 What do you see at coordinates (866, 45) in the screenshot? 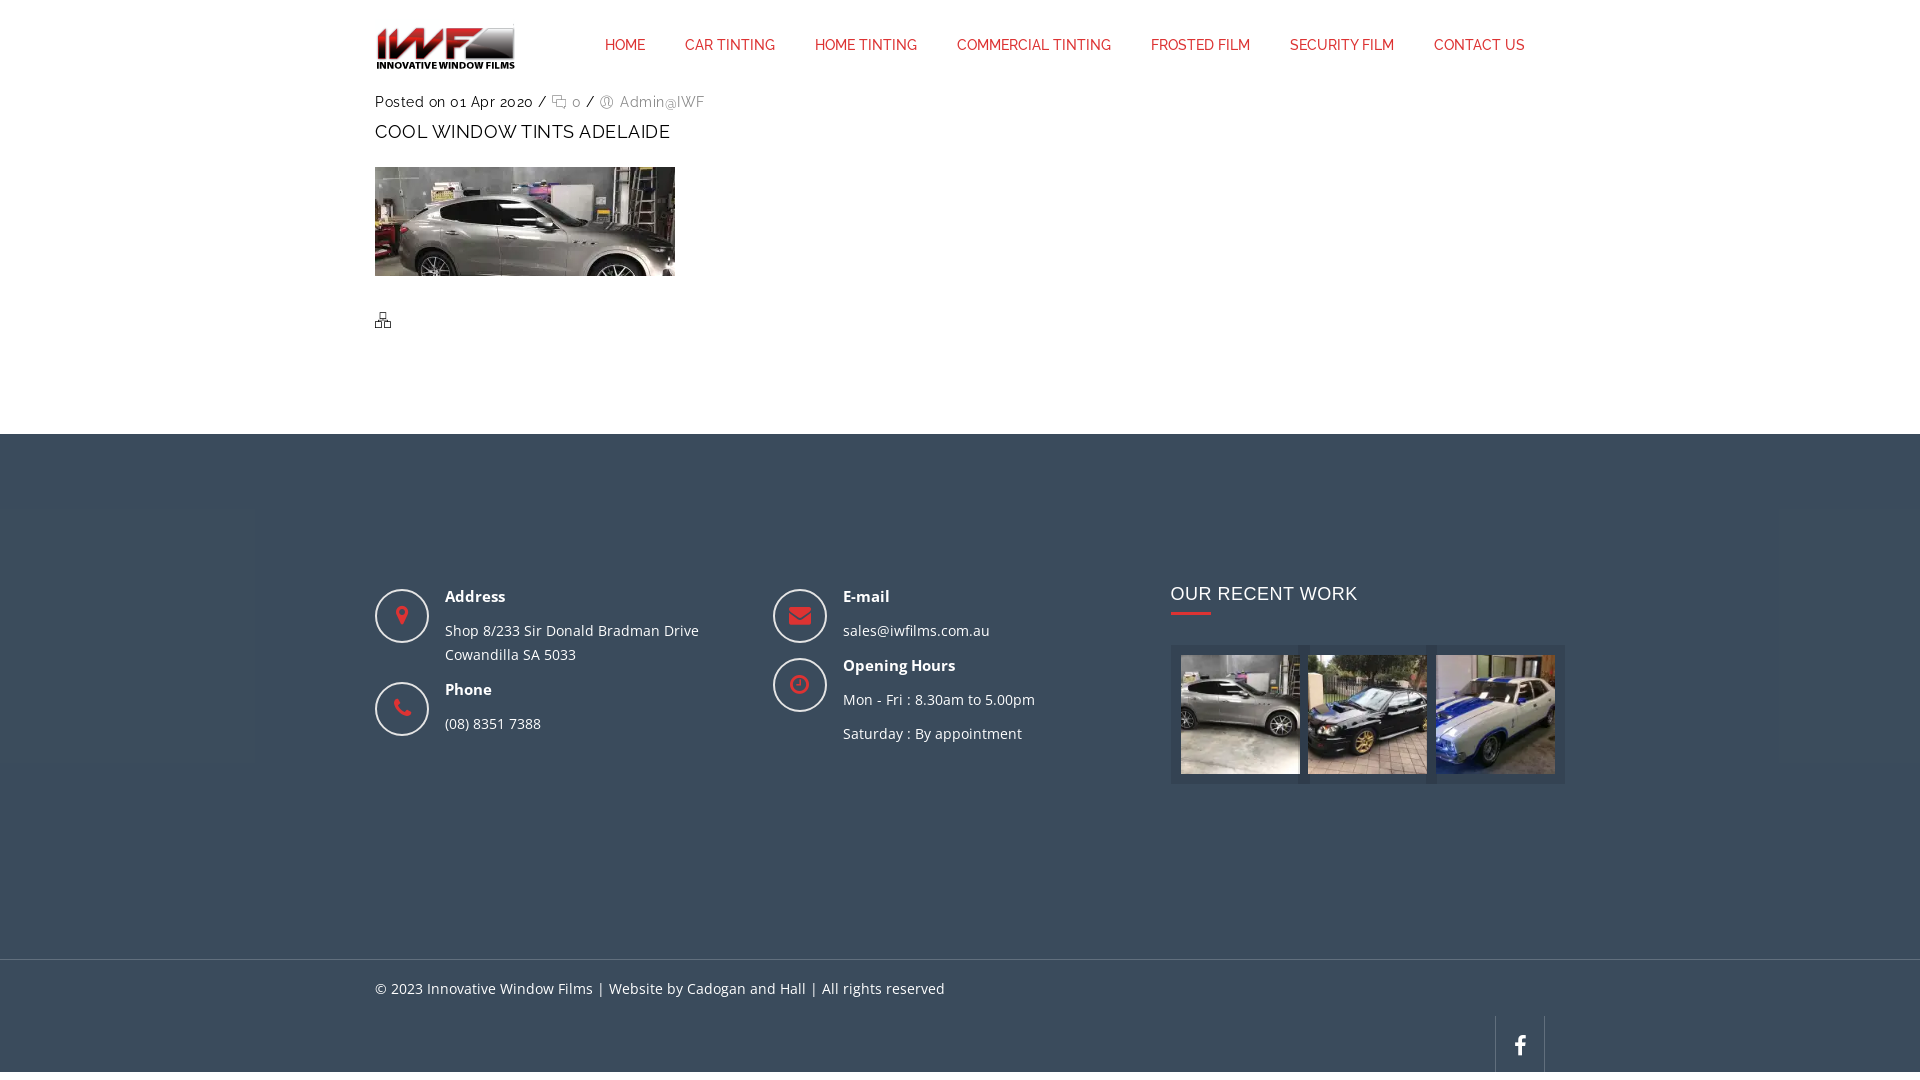
I see `HOME TINTING` at bounding box center [866, 45].